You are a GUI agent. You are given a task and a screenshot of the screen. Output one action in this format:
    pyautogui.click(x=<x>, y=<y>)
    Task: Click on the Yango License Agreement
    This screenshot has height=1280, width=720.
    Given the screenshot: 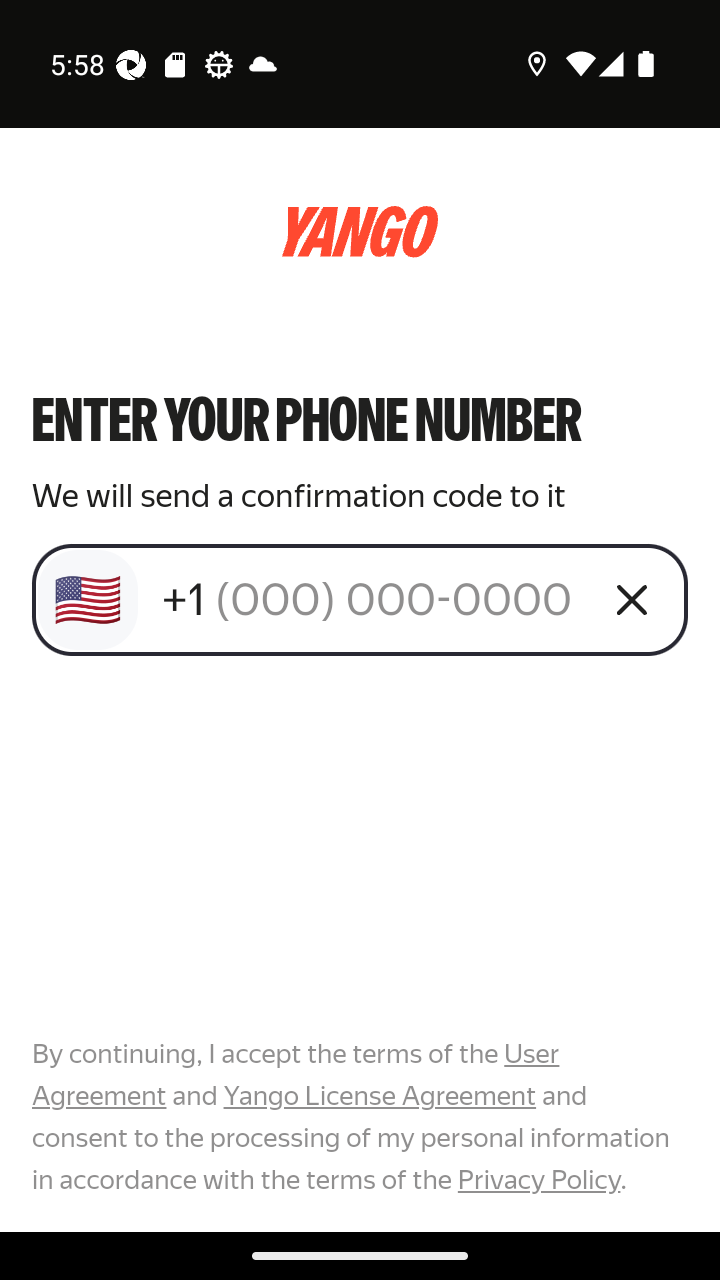 What is the action you would take?
    pyautogui.click(x=379, y=1096)
    